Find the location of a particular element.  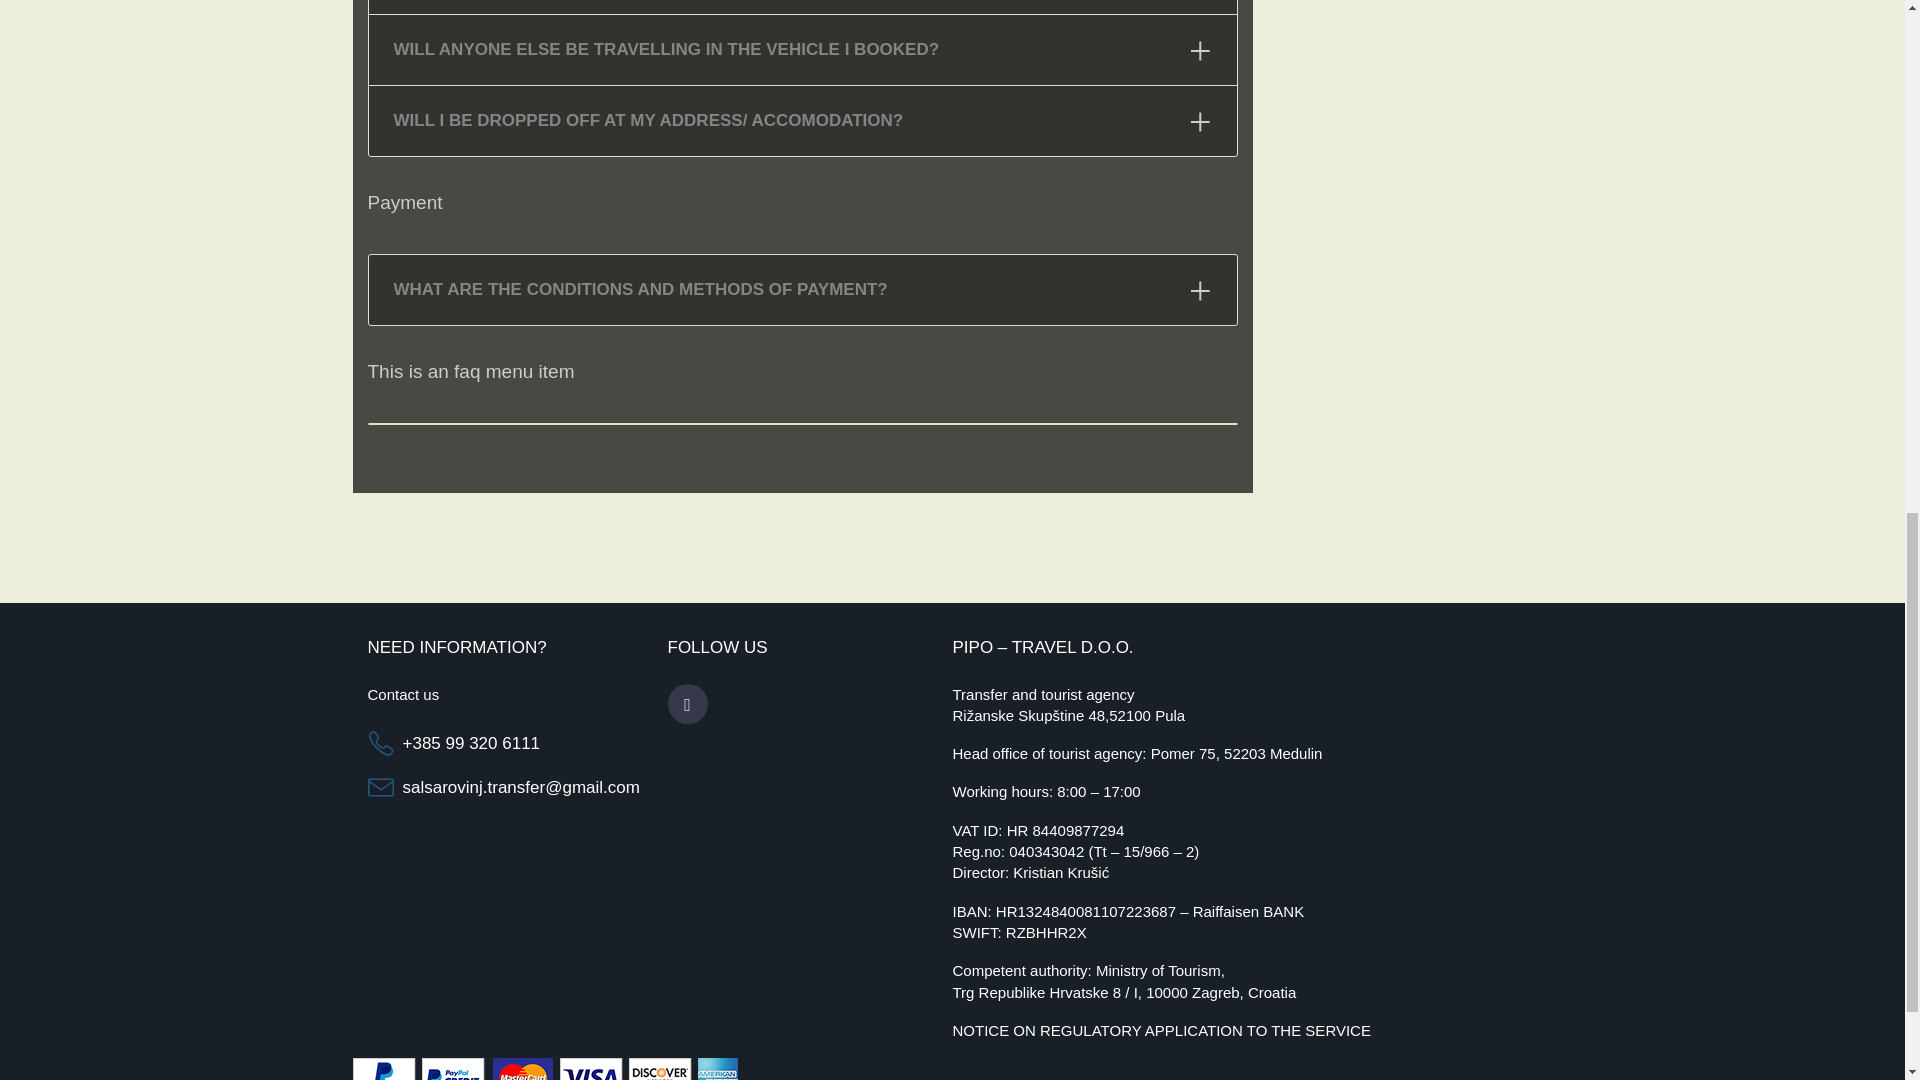

NOTICE ON REGULATORY APPLICATION TO THE SERVICE is located at coordinates (1161, 1030).